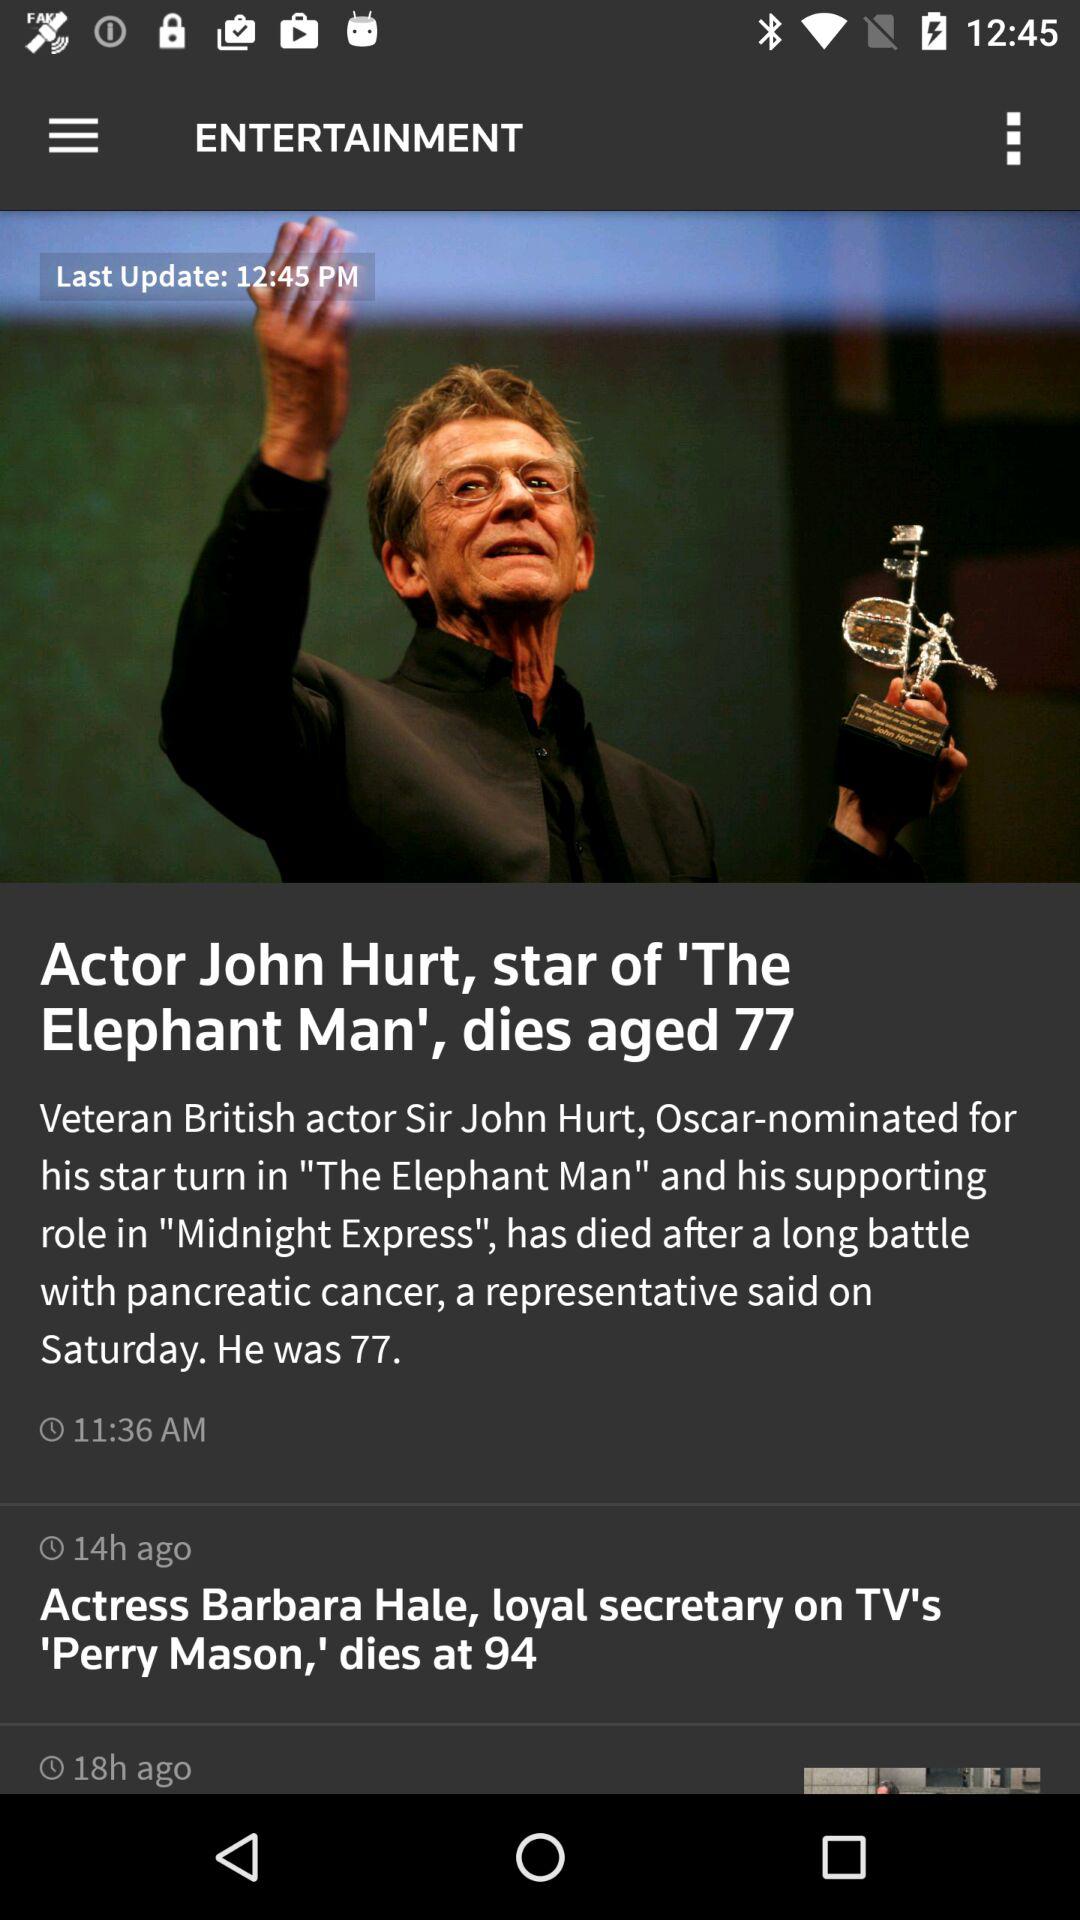 This screenshot has width=1080, height=1920. I want to click on choose a notice, so click(540, 1602).